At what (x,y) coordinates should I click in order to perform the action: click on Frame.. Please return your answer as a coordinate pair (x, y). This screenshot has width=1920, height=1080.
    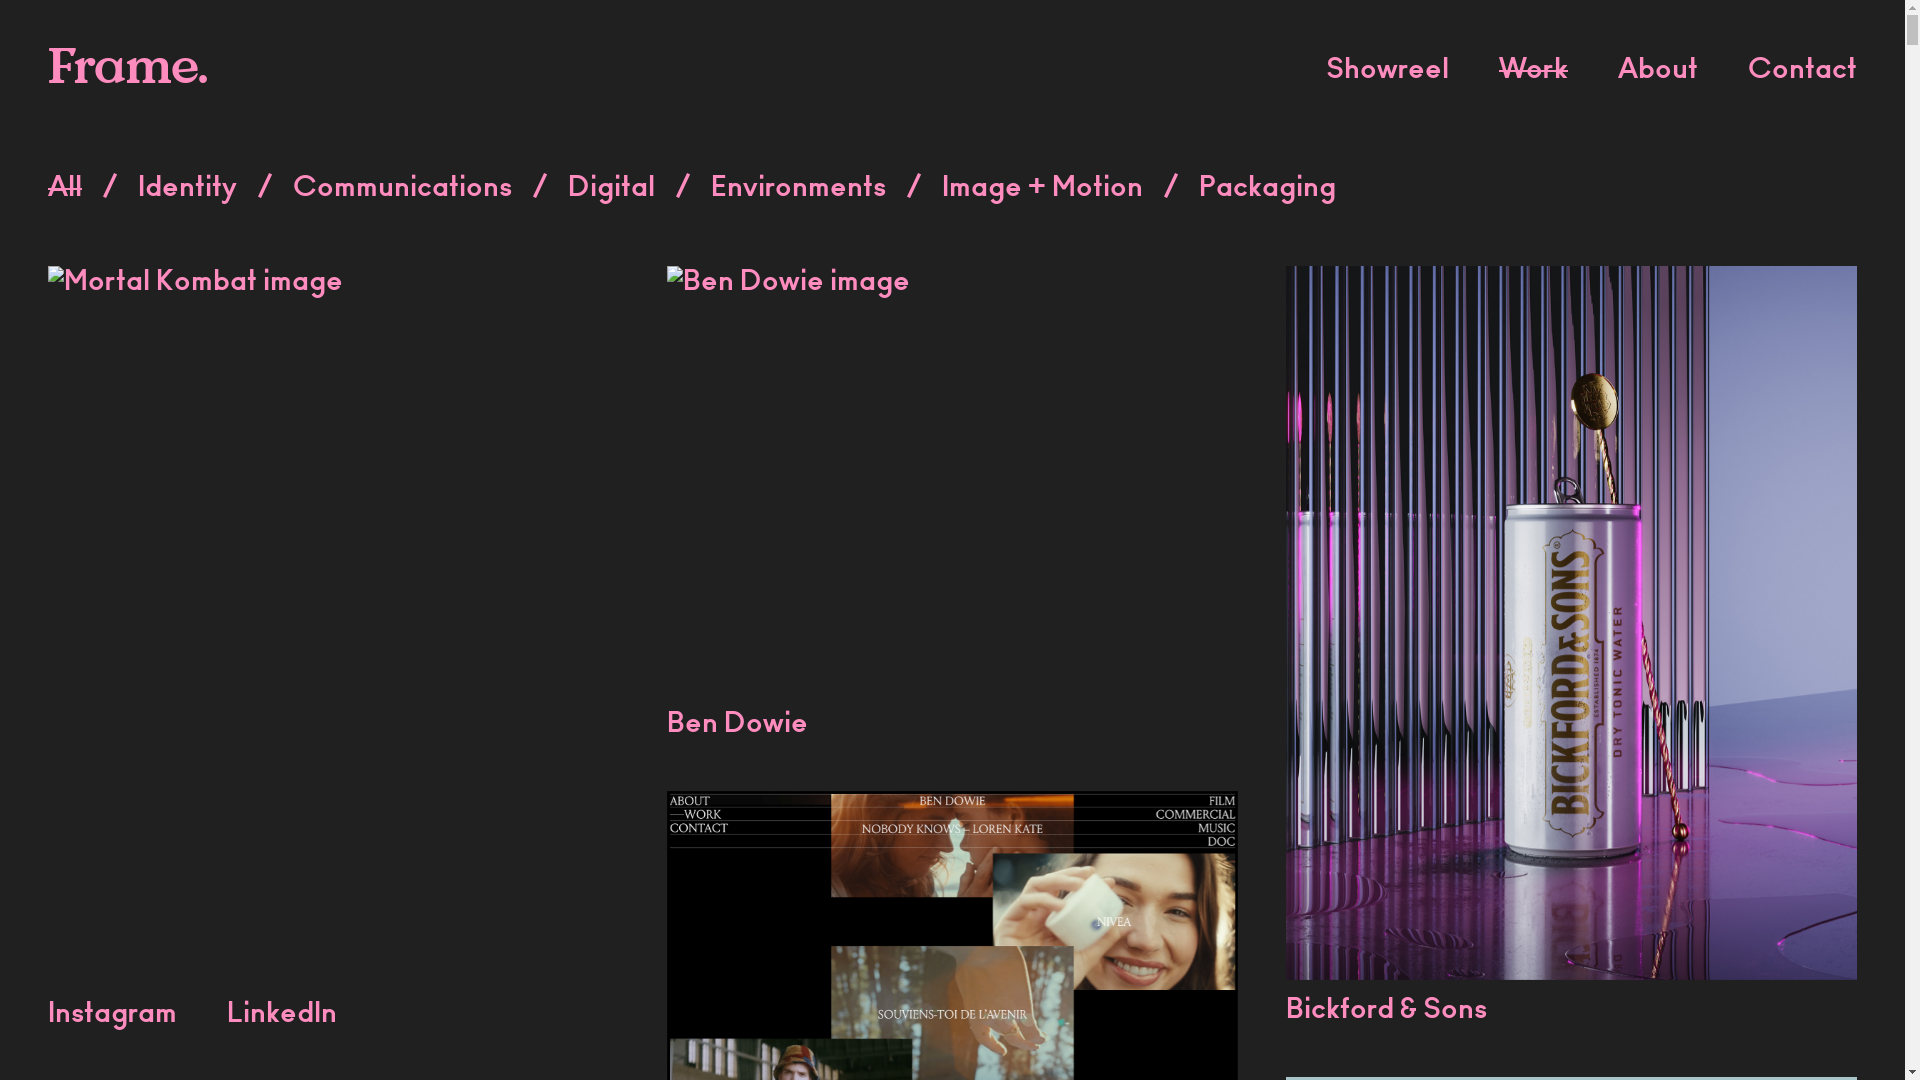
    Looking at the image, I should click on (128, 64).